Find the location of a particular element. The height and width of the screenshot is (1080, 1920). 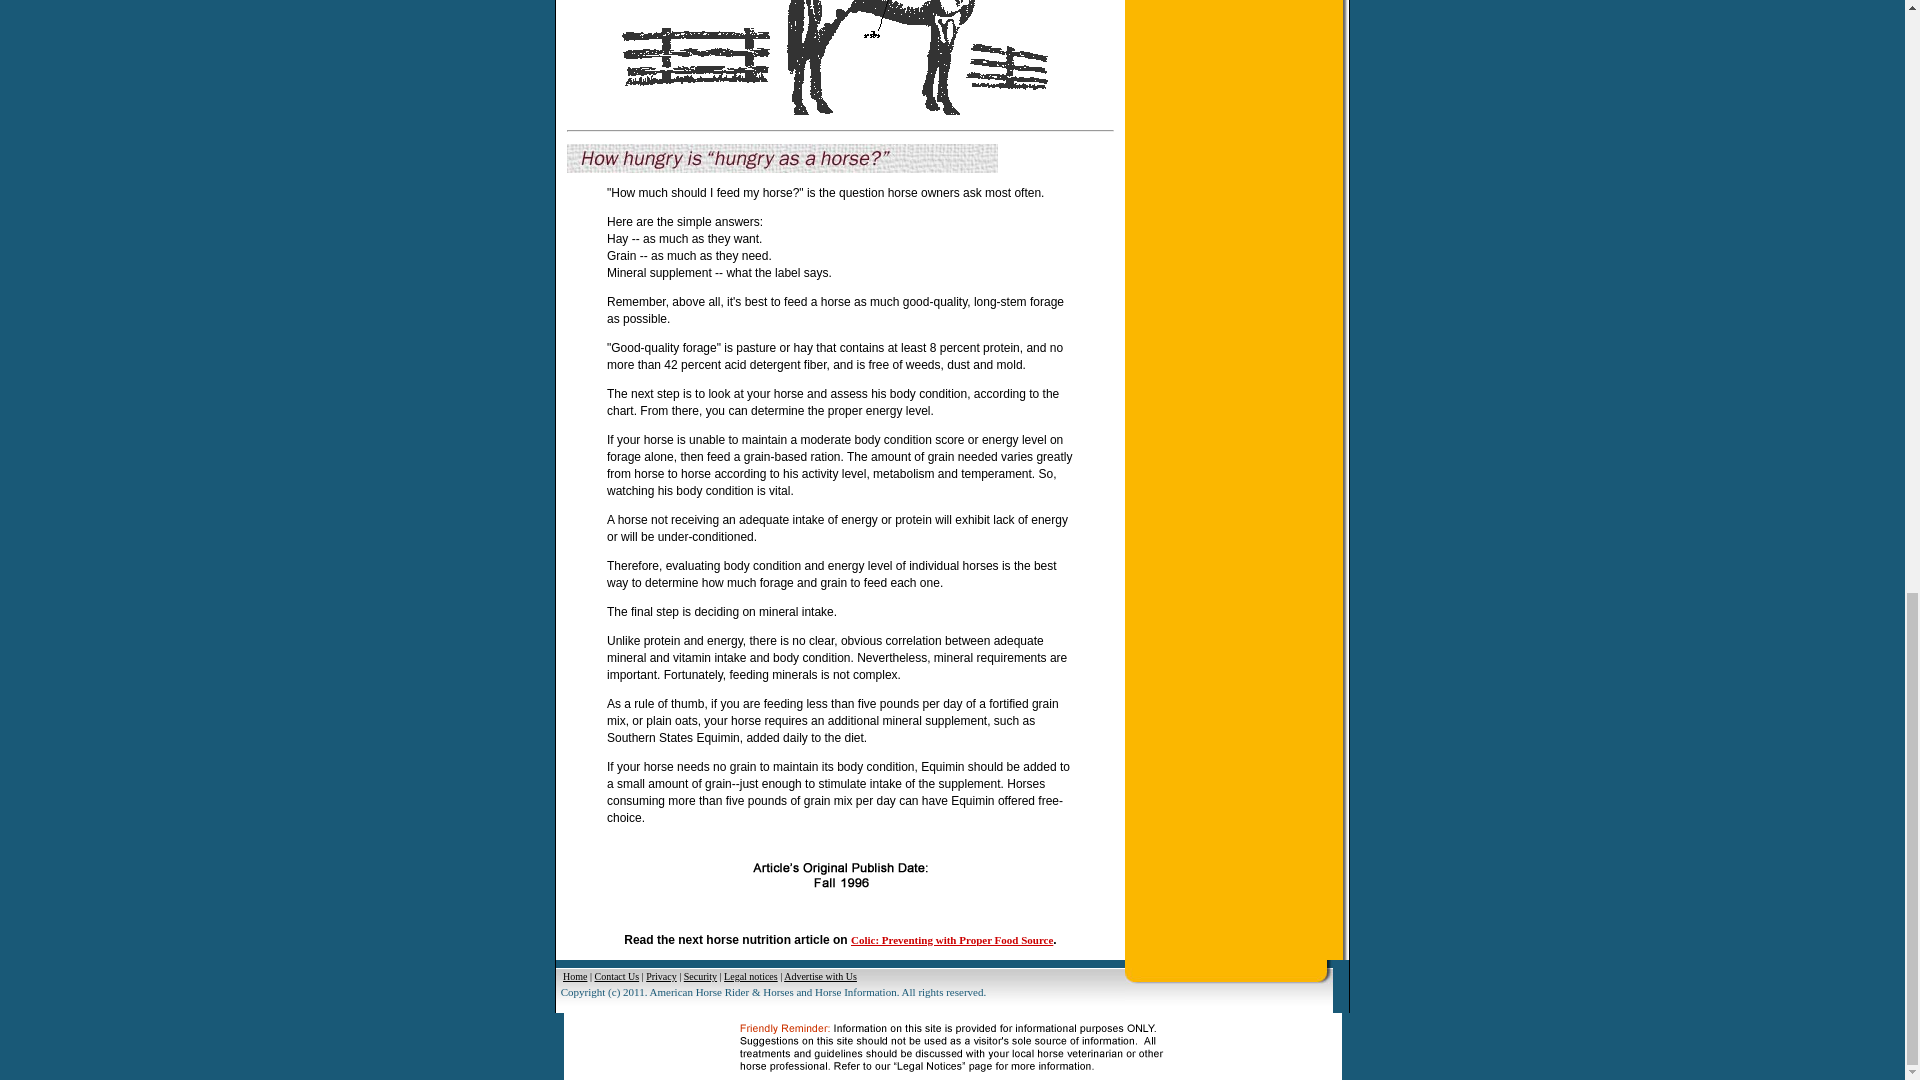

Colic: Preventing with Proper Food Source is located at coordinates (951, 940).